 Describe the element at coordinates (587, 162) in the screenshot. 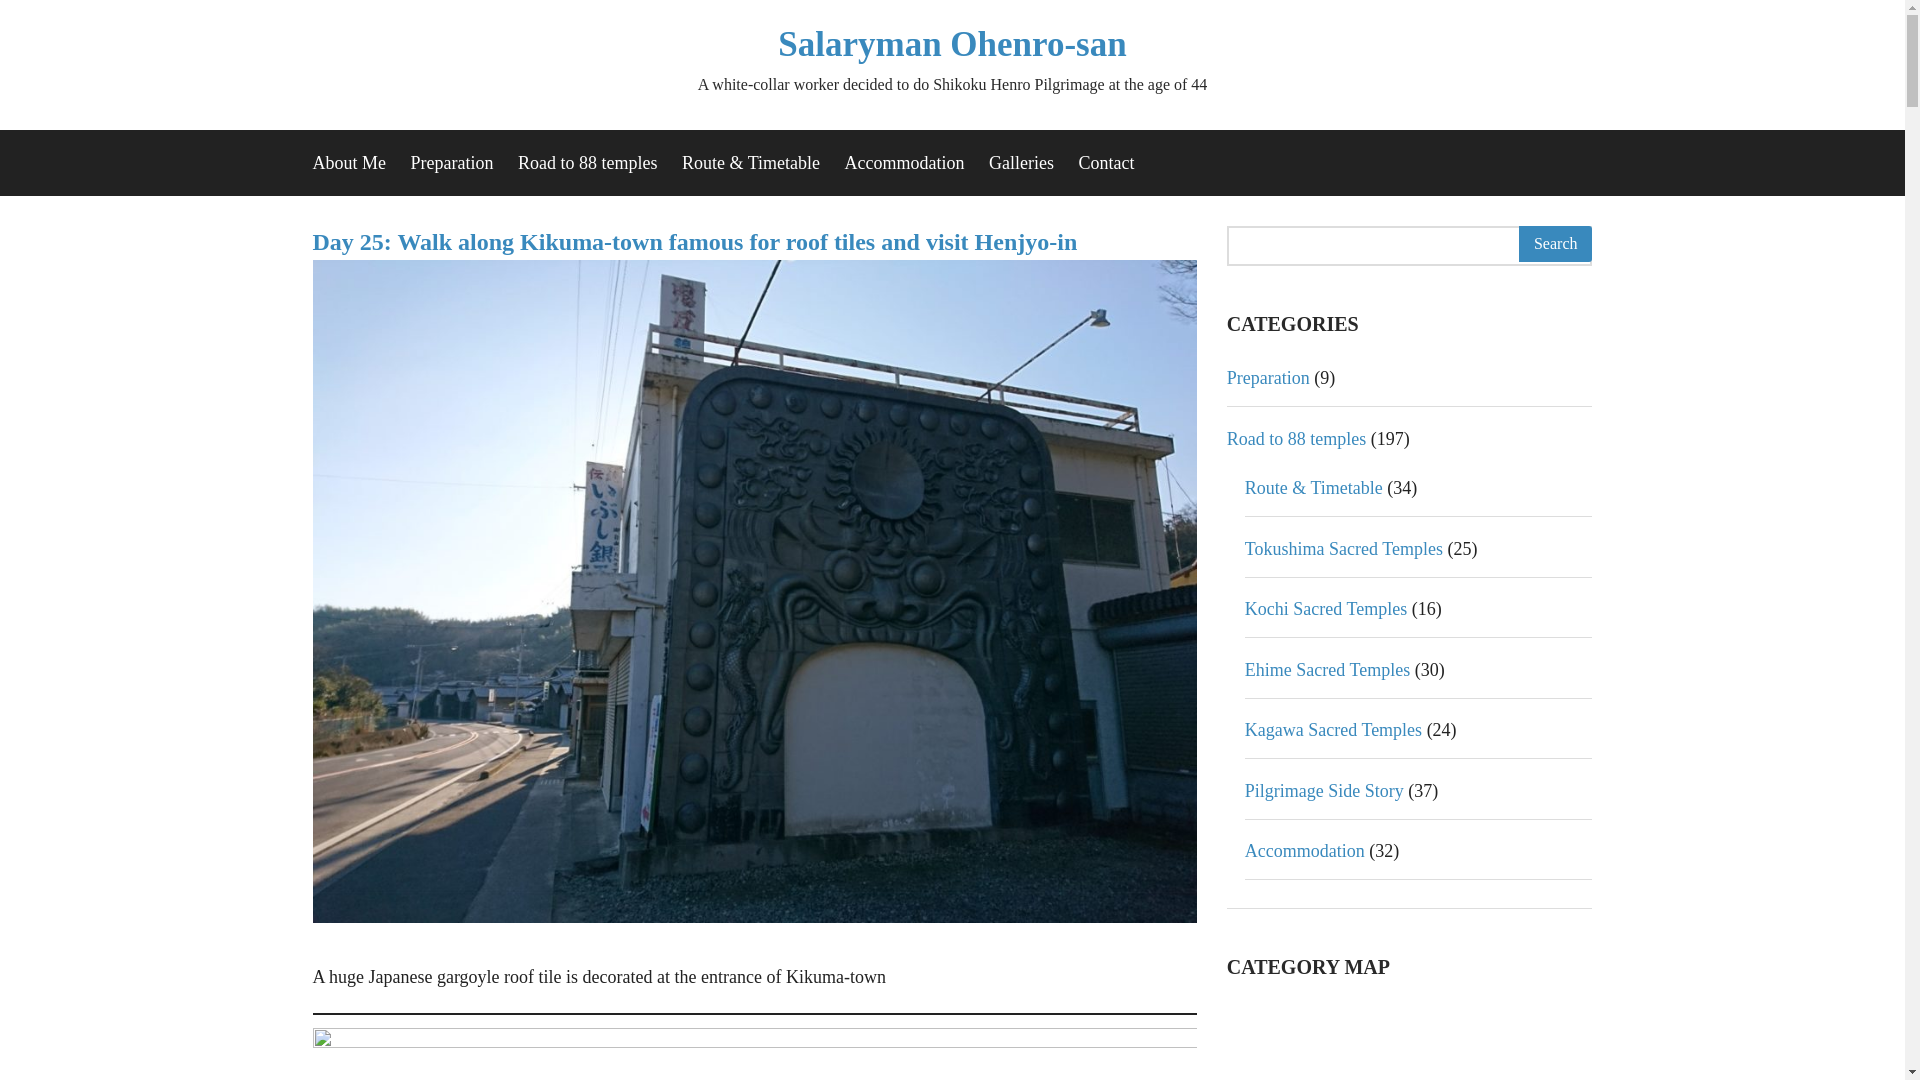

I see `Road to 88 temples` at that location.